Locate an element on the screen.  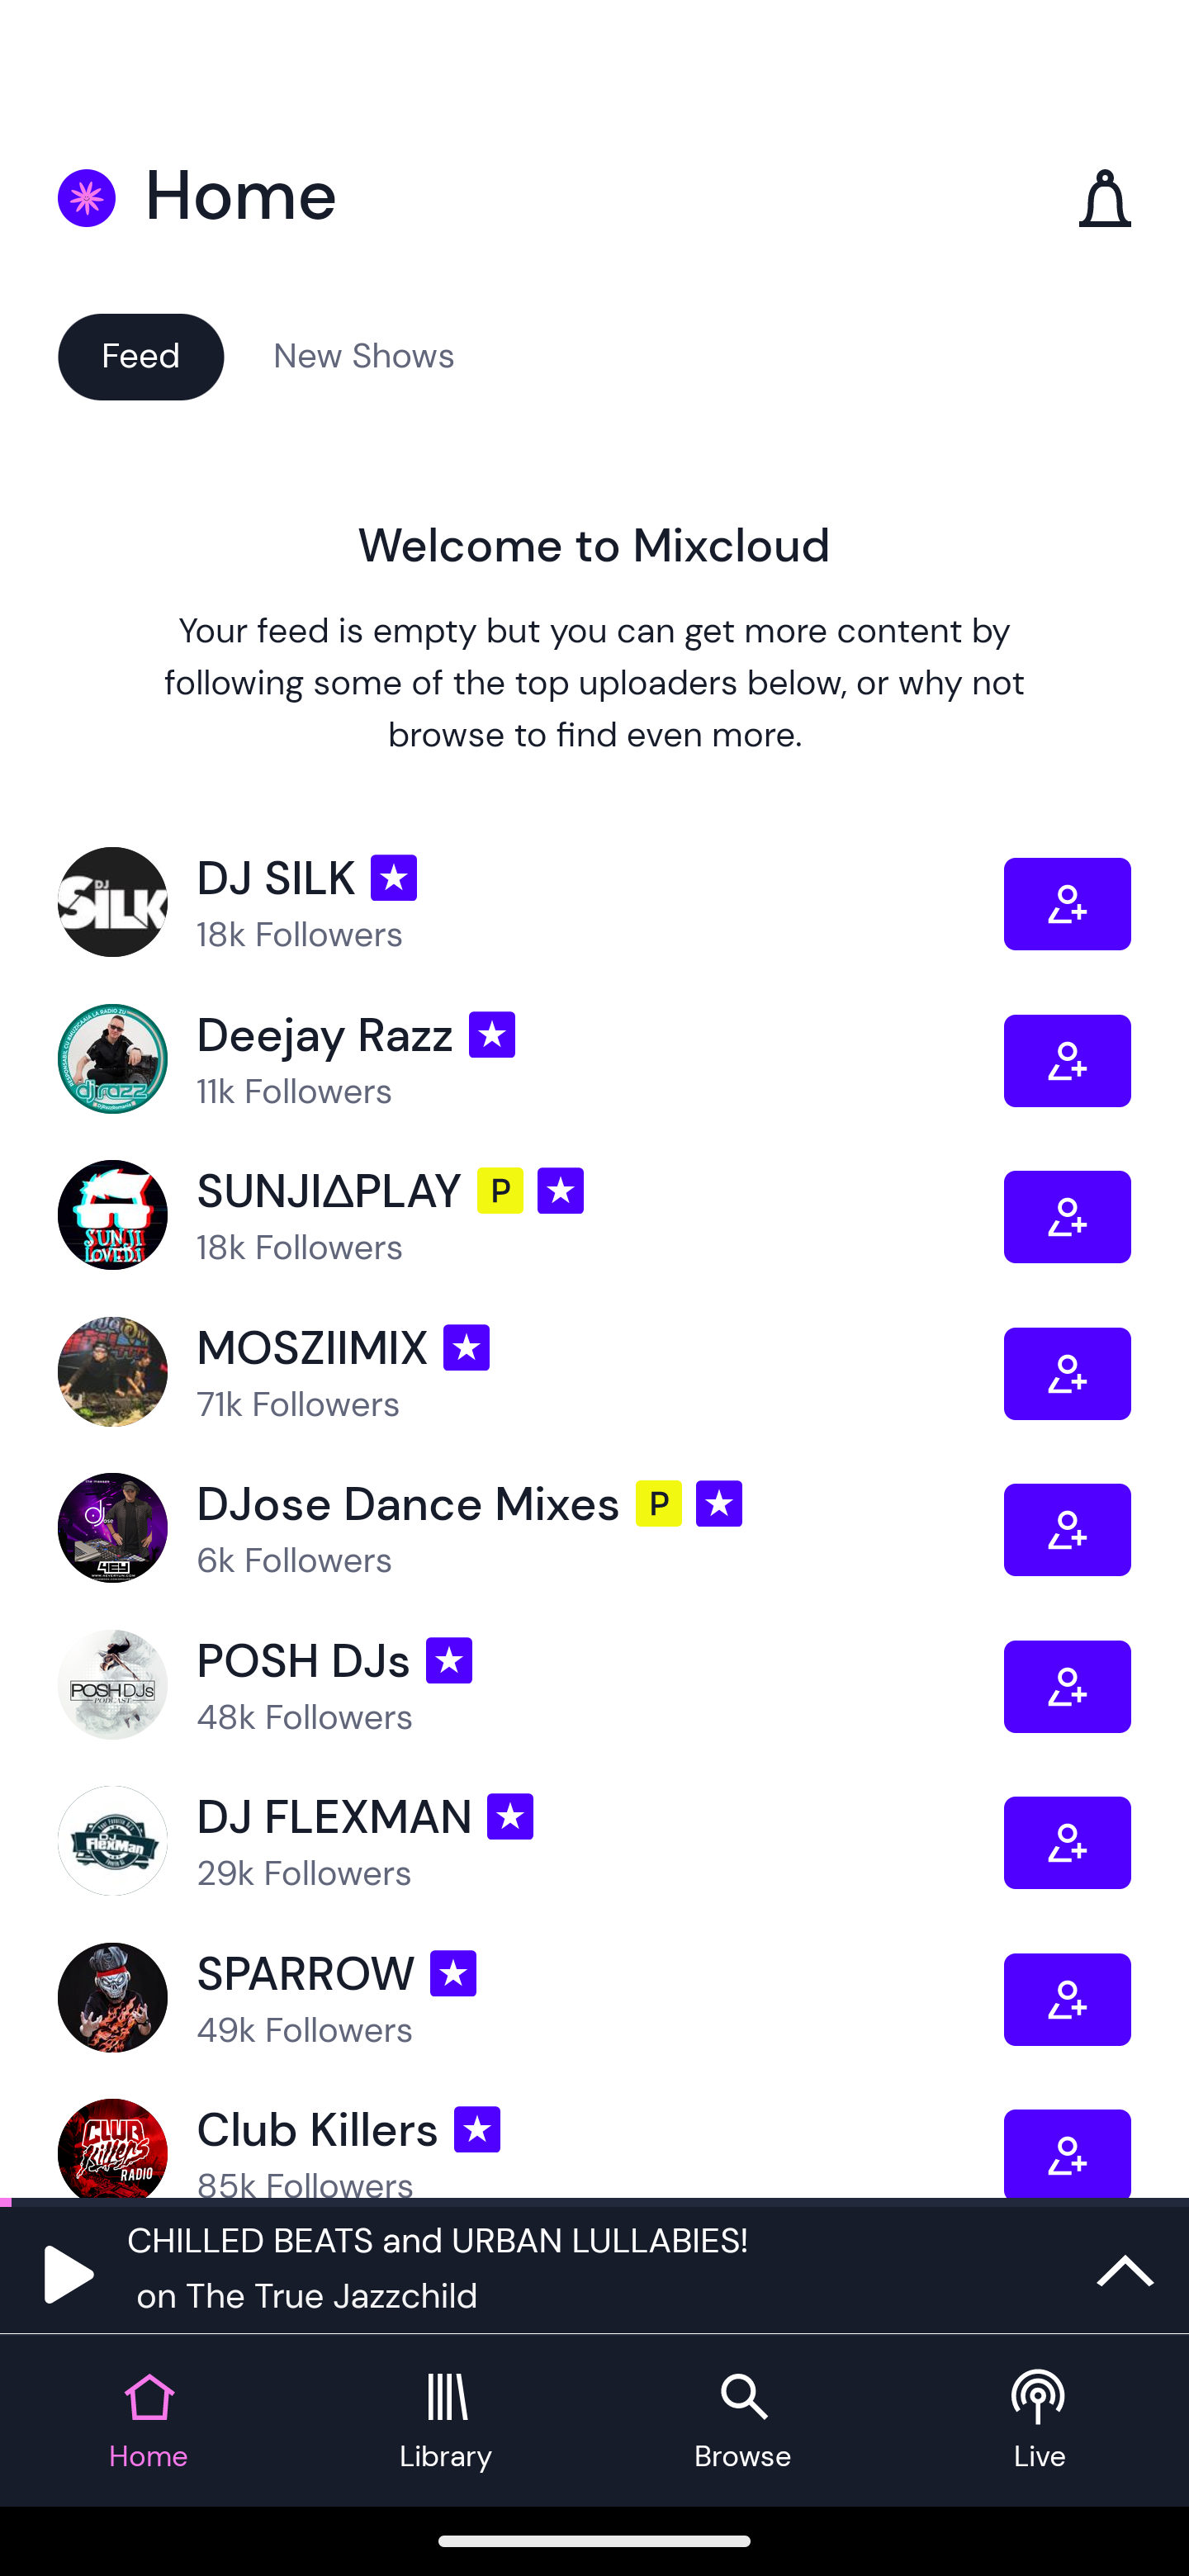
New Shows is located at coordinates (364, 355).